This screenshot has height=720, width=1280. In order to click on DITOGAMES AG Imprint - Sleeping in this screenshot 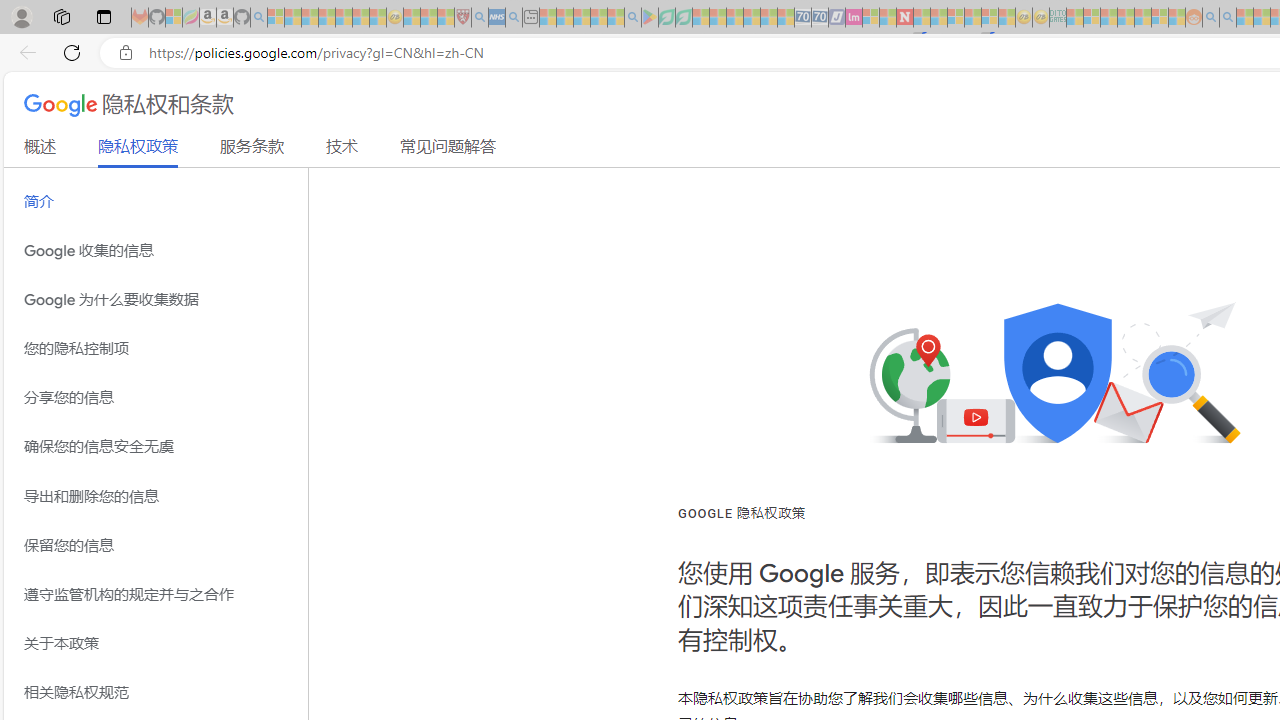, I will do `click(1058, 18)`.